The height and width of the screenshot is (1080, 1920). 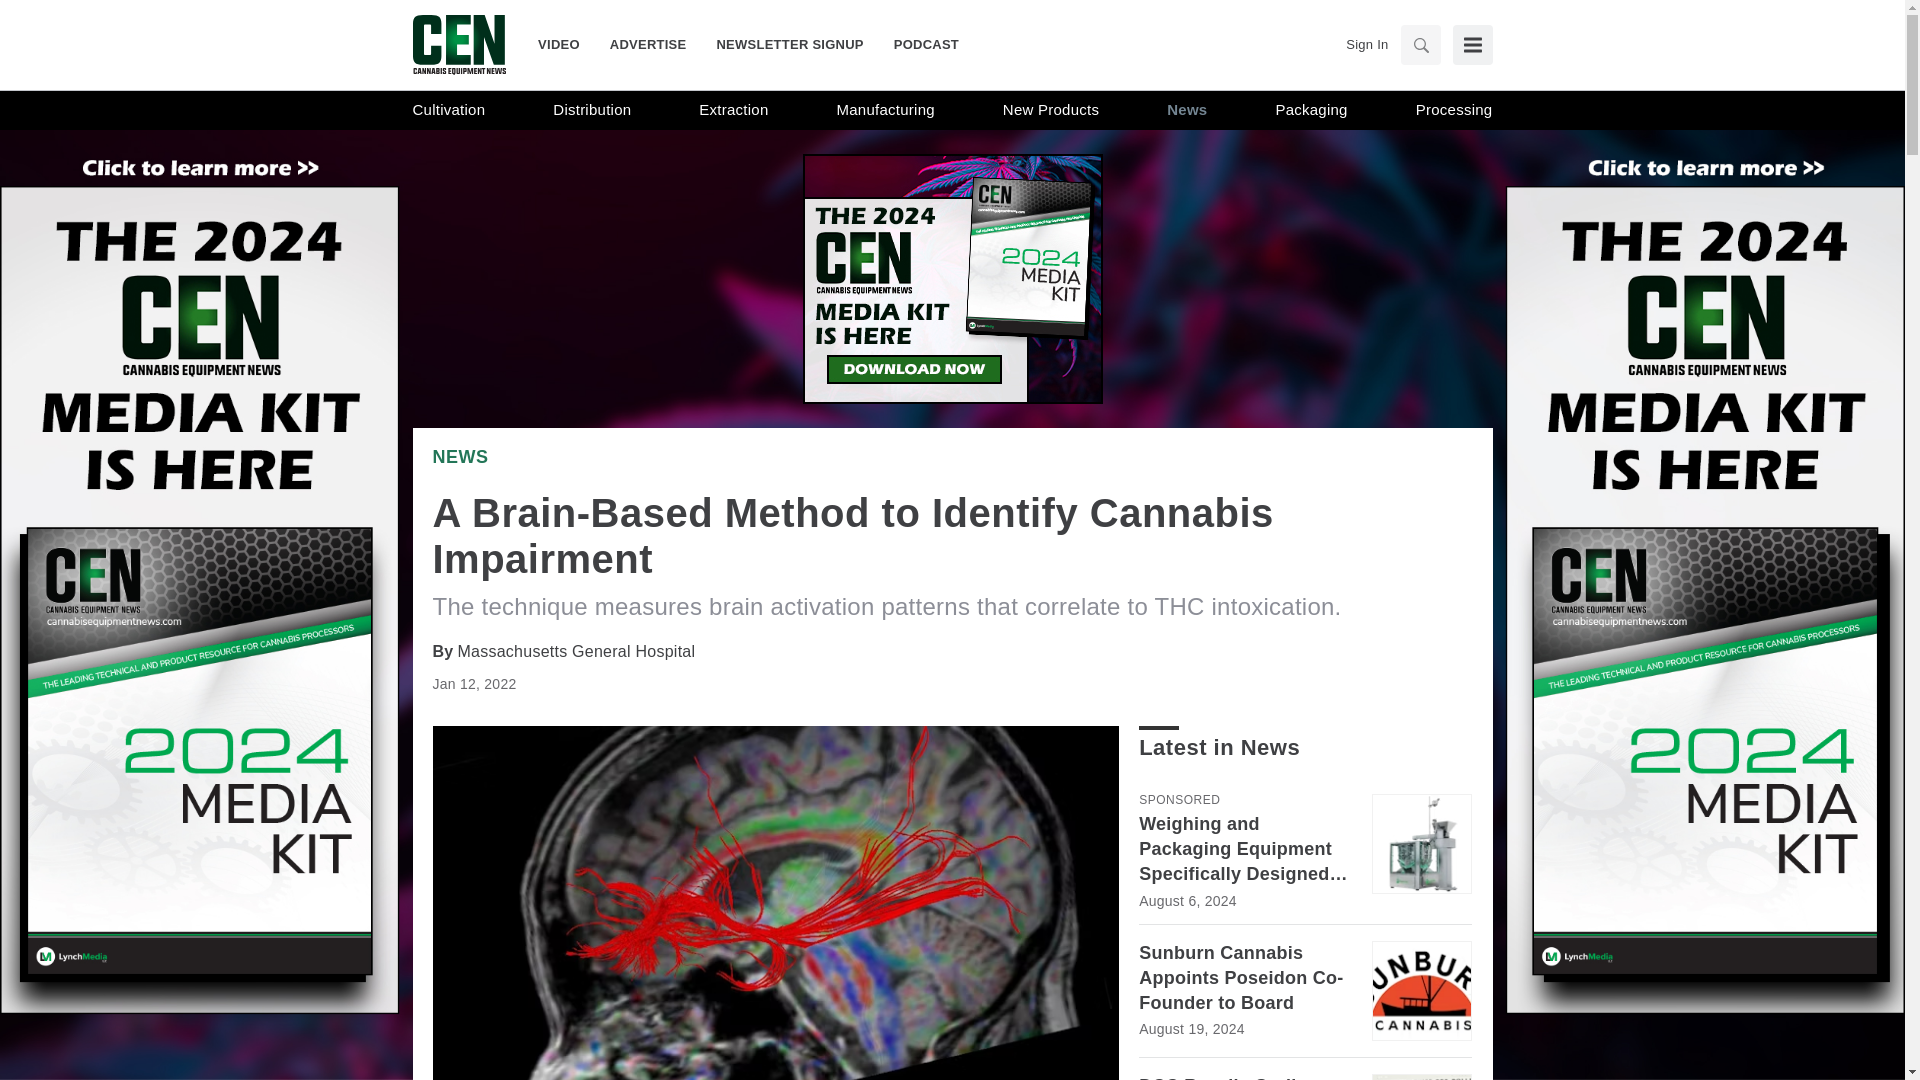 What do you see at coordinates (1187, 110) in the screenshot?
I see `News` at bounding box center [1187, 110].